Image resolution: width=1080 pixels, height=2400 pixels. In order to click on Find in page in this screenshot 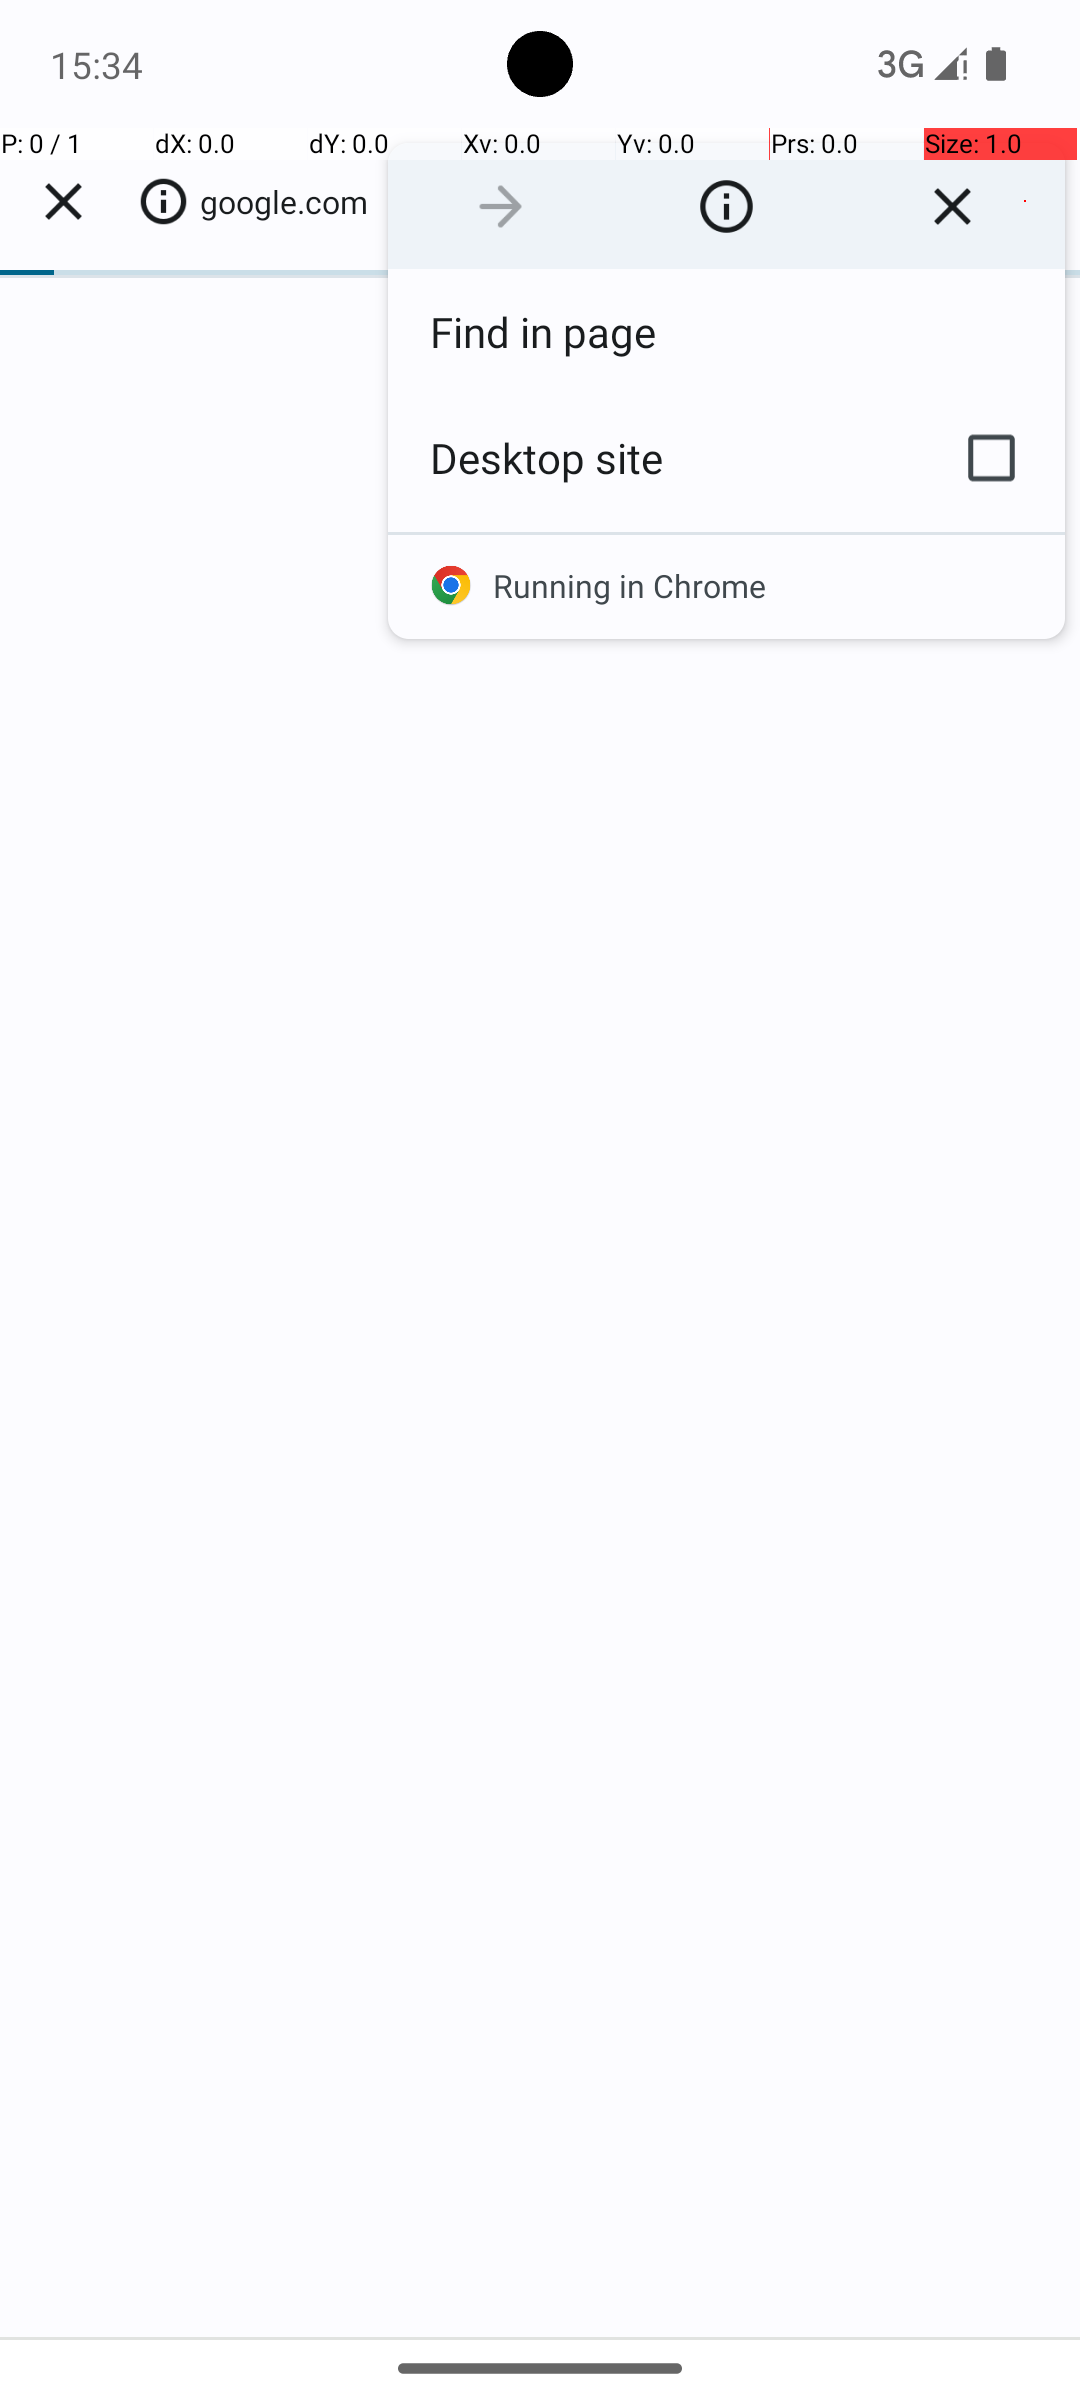, I will do `click(726, 332)`.